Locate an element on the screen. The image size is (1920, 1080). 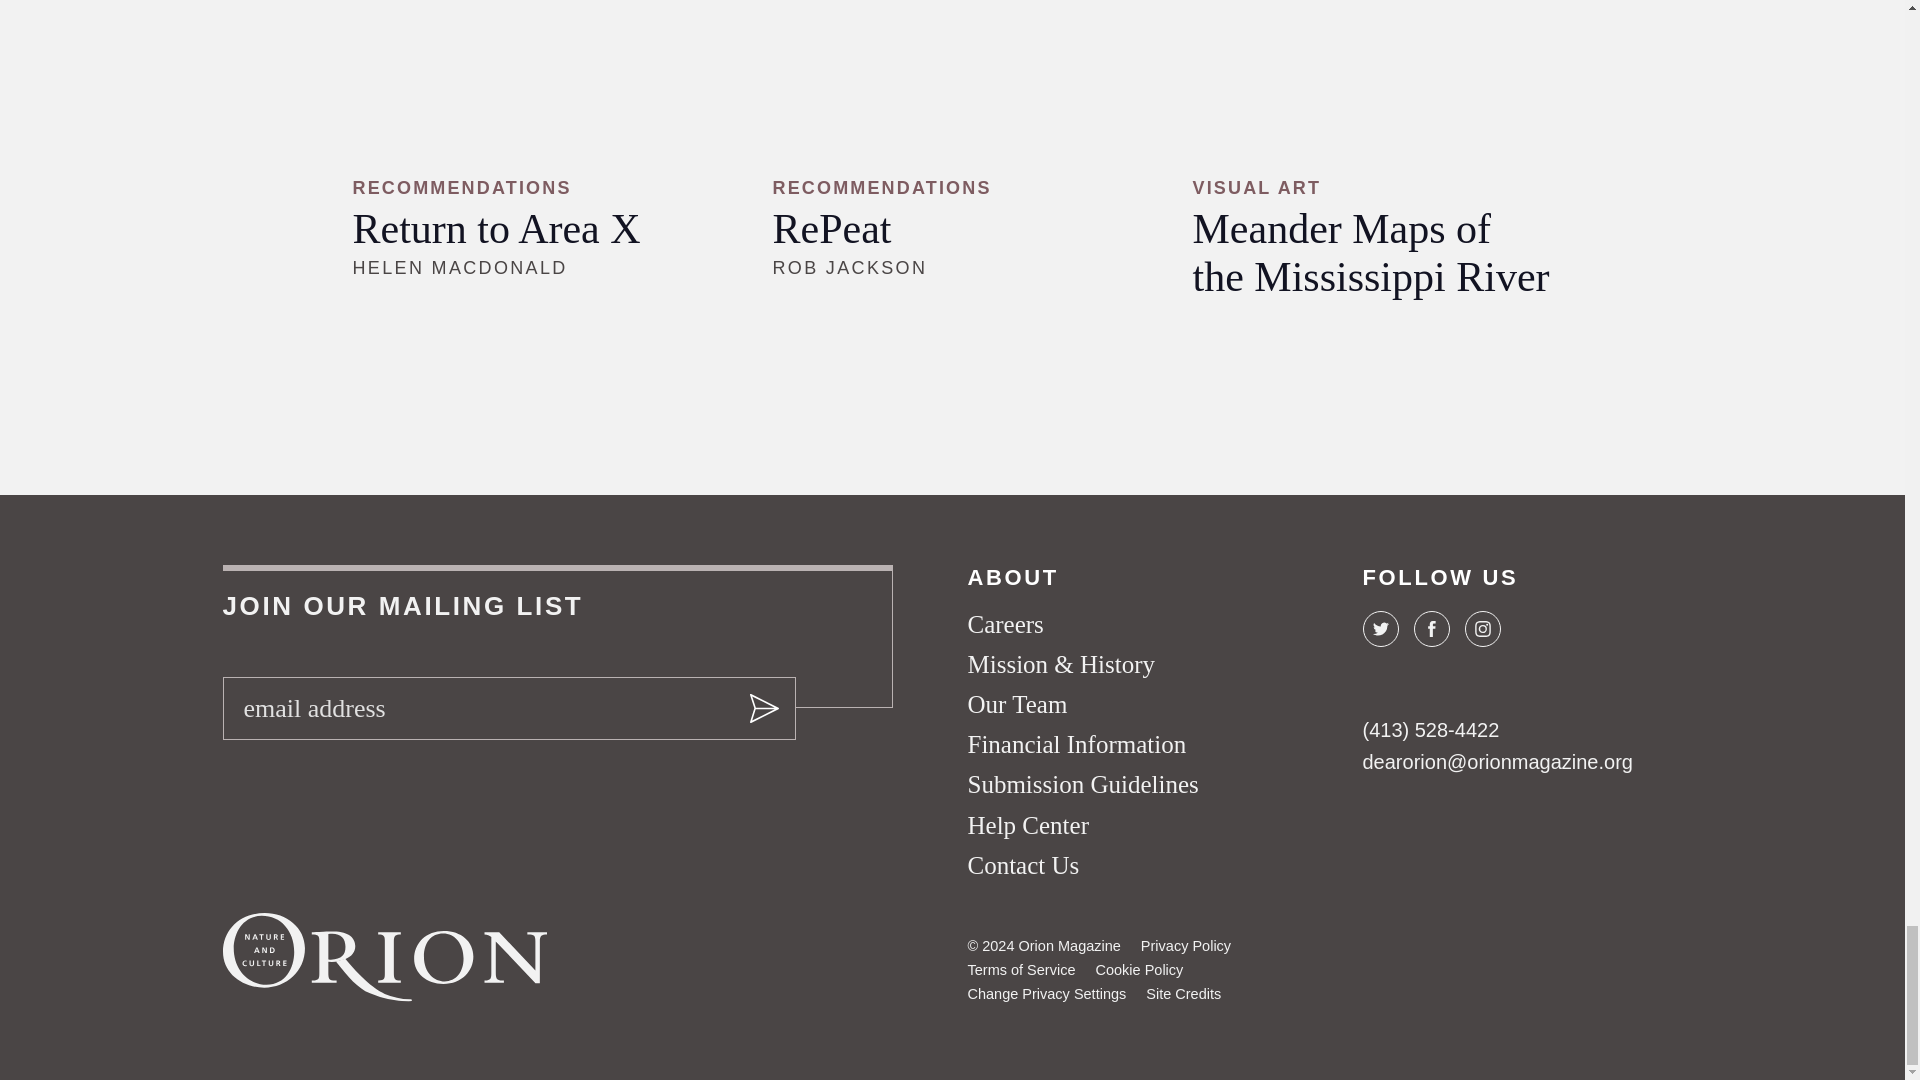
On Instagram is located at coordinates (1481, 628).